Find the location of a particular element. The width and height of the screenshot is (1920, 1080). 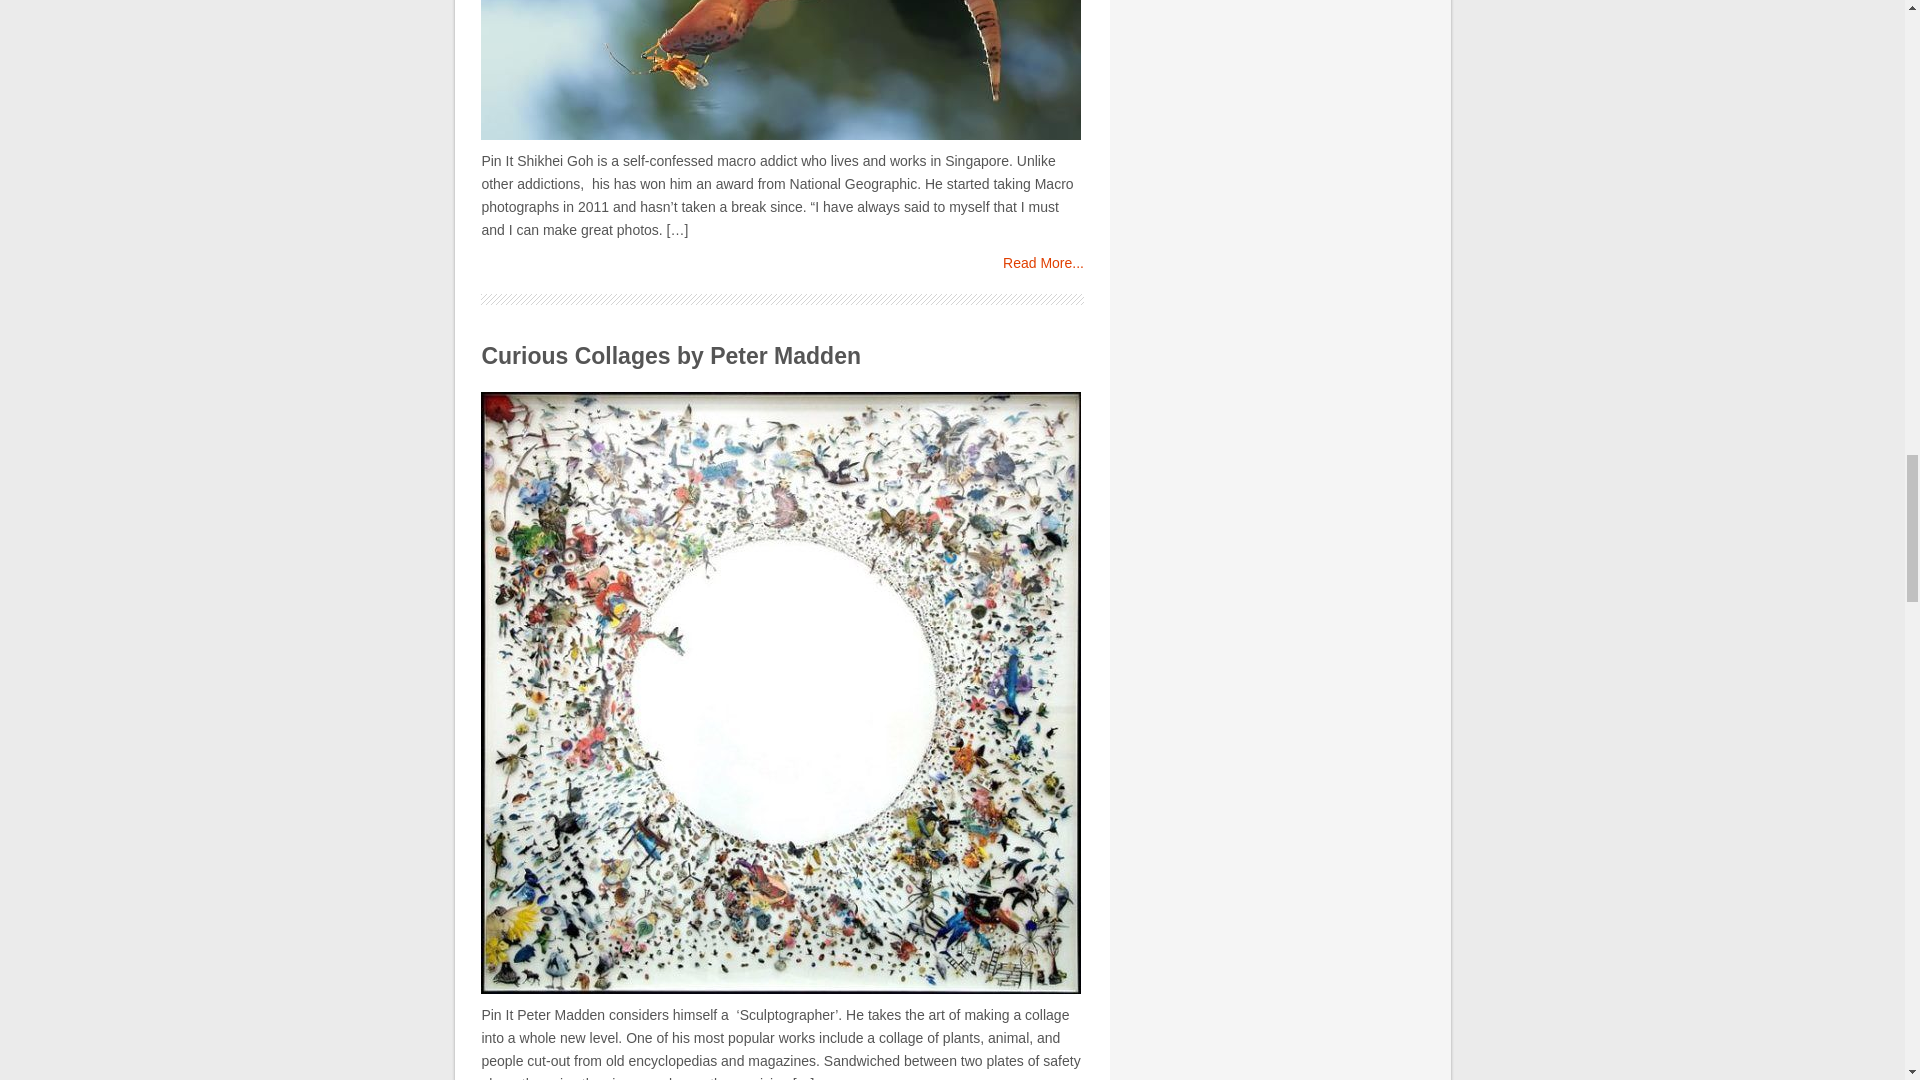

Wacky Critter Close-Ups by Shikhei Goh is located at coordinates (782, 75).